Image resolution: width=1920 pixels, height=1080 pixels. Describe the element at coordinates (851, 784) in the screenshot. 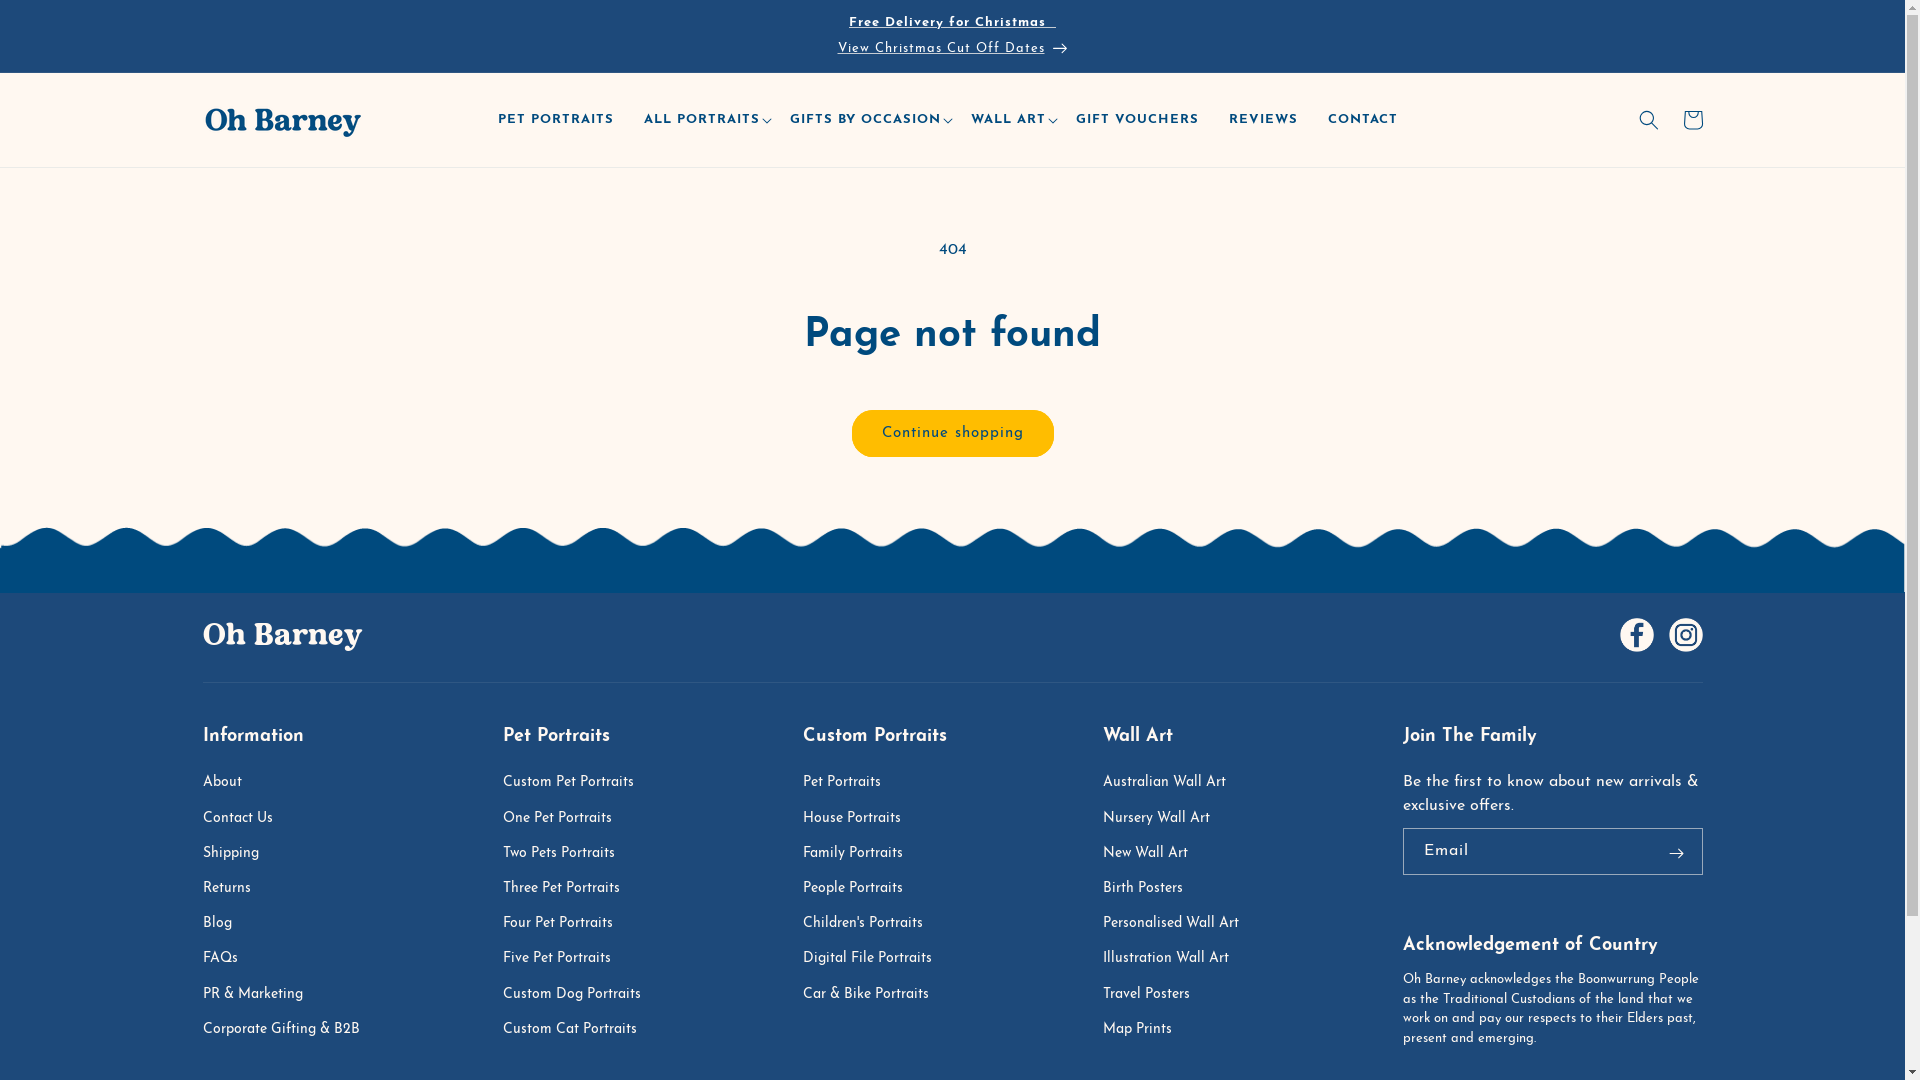

I see `Pet Portraits` at that location.